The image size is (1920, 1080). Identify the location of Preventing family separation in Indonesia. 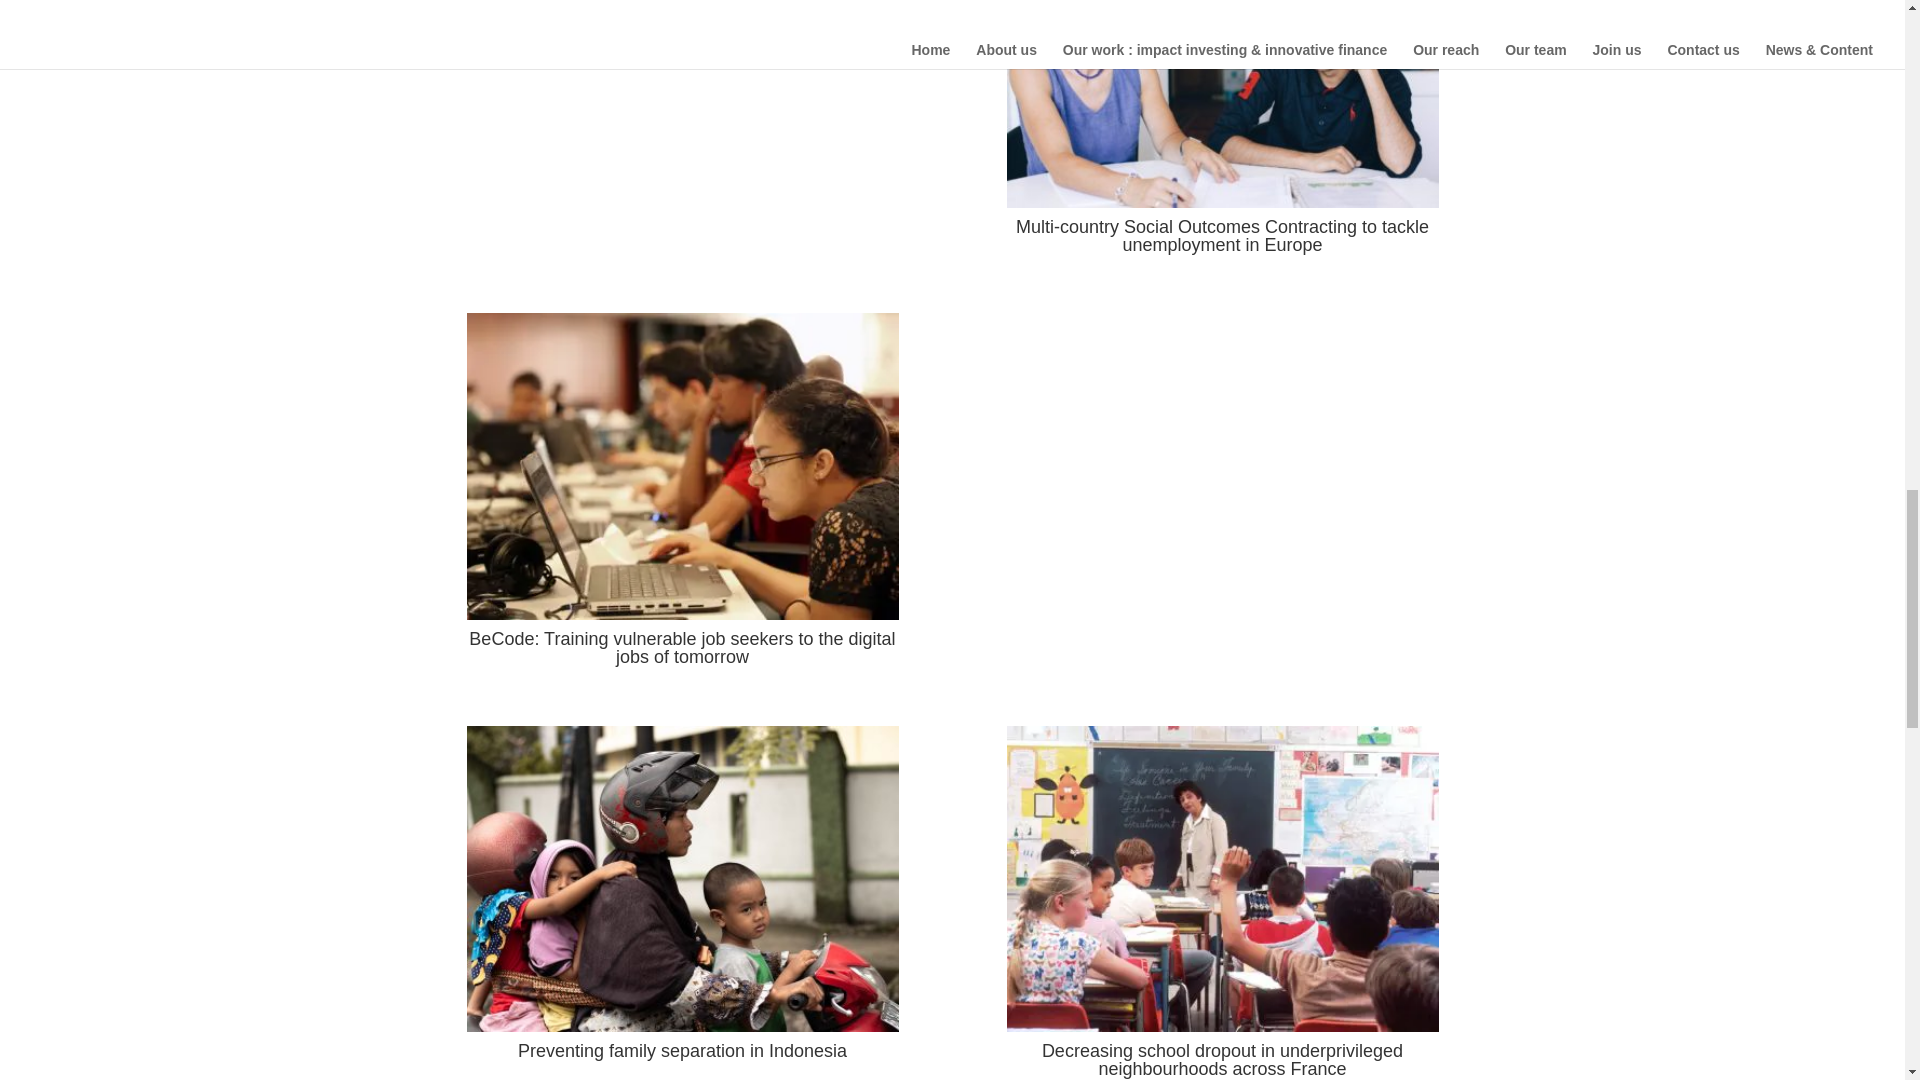
(682, 1050).